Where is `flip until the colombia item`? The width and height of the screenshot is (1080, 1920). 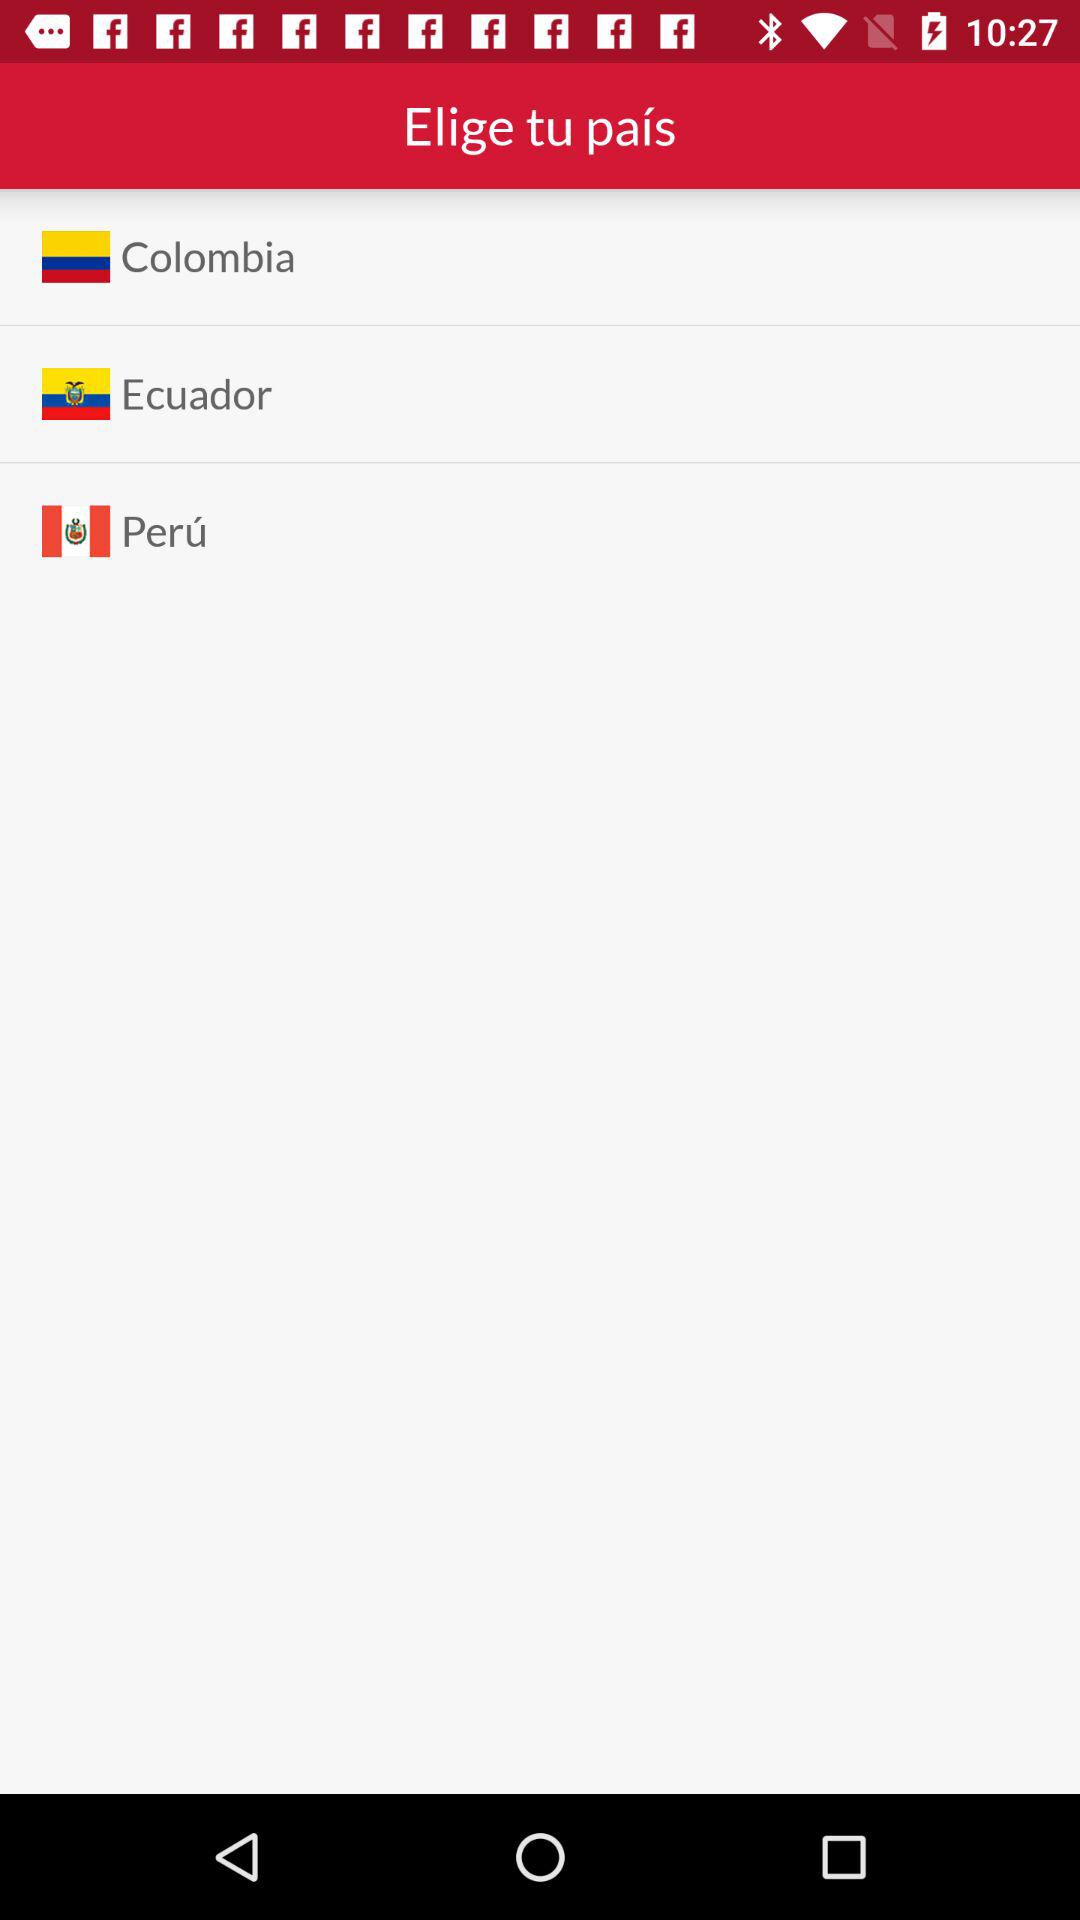 flip until the colombia item is located at coordinates (208, 256).